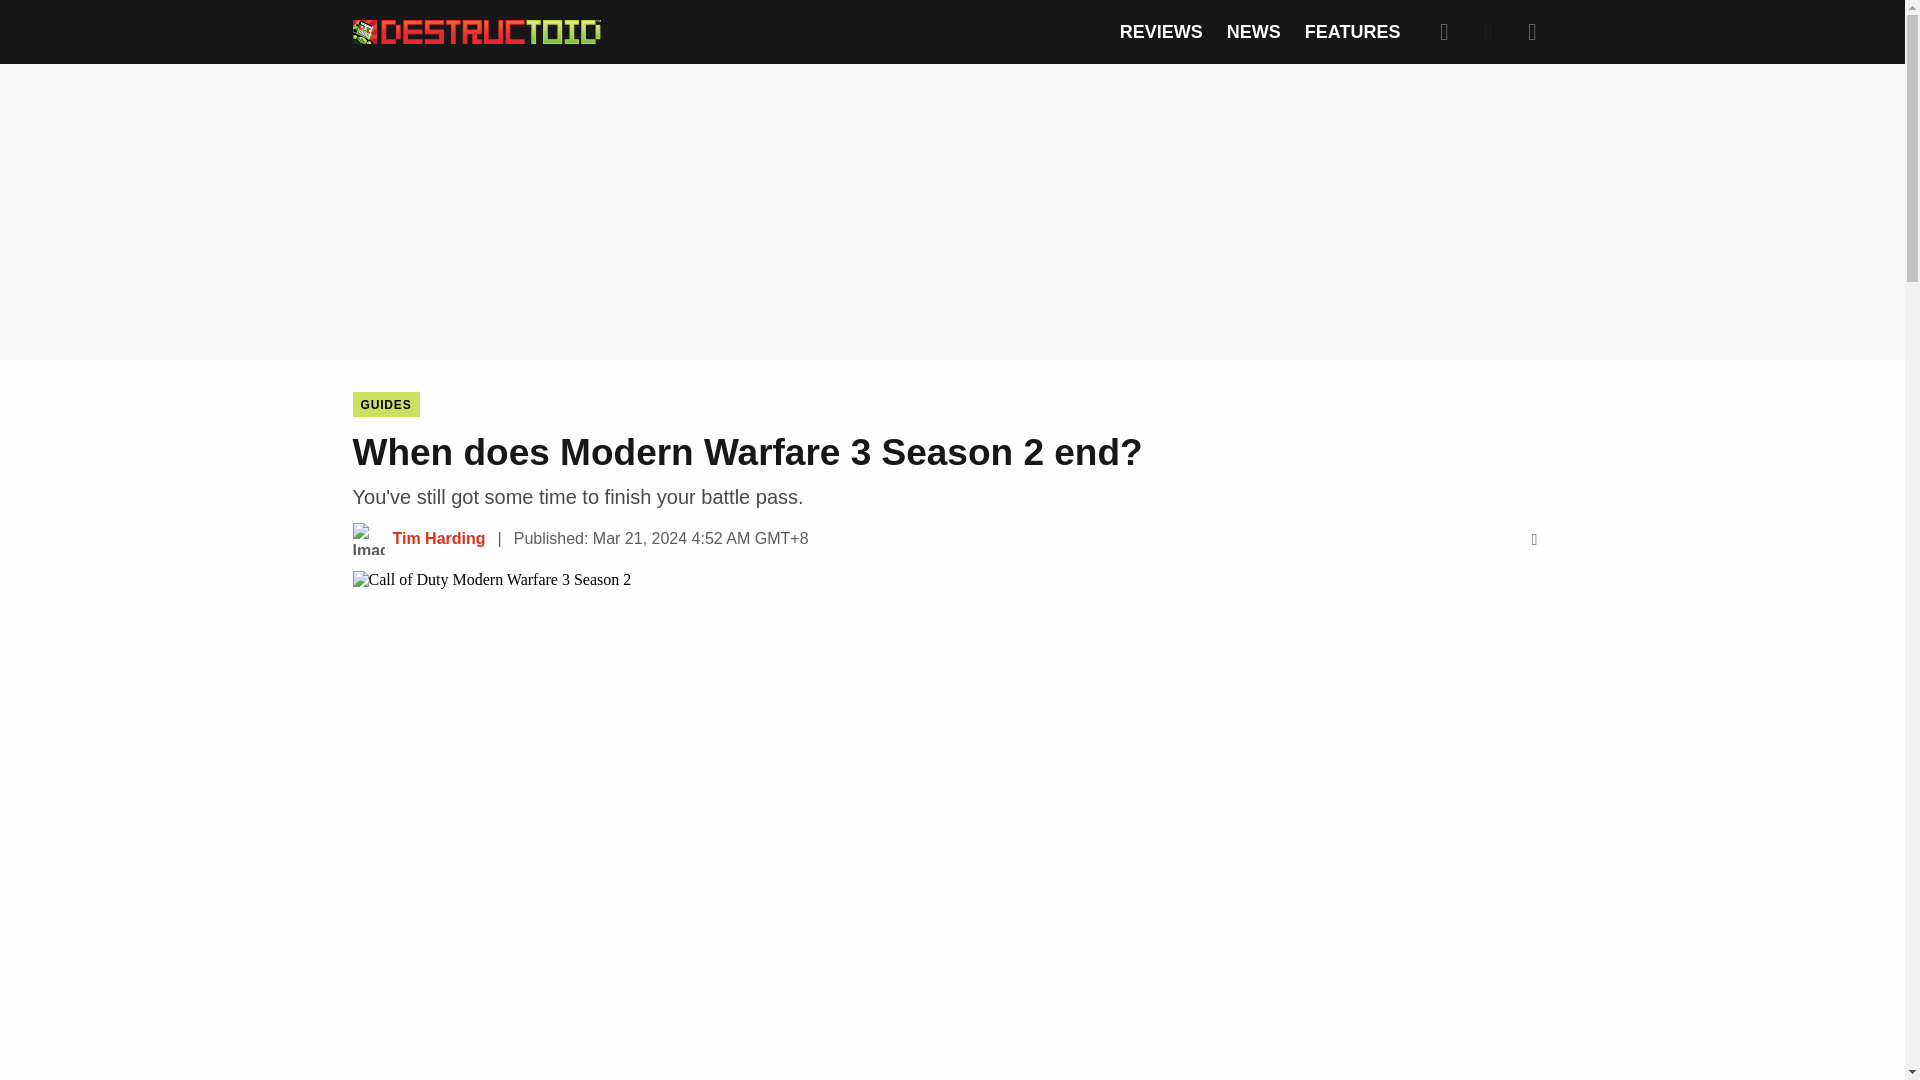 The height and width of the screenshot is (1080, 1920). Describe the element at coordinates (1444, 31) in the screenshot. I see `Search` at that location.